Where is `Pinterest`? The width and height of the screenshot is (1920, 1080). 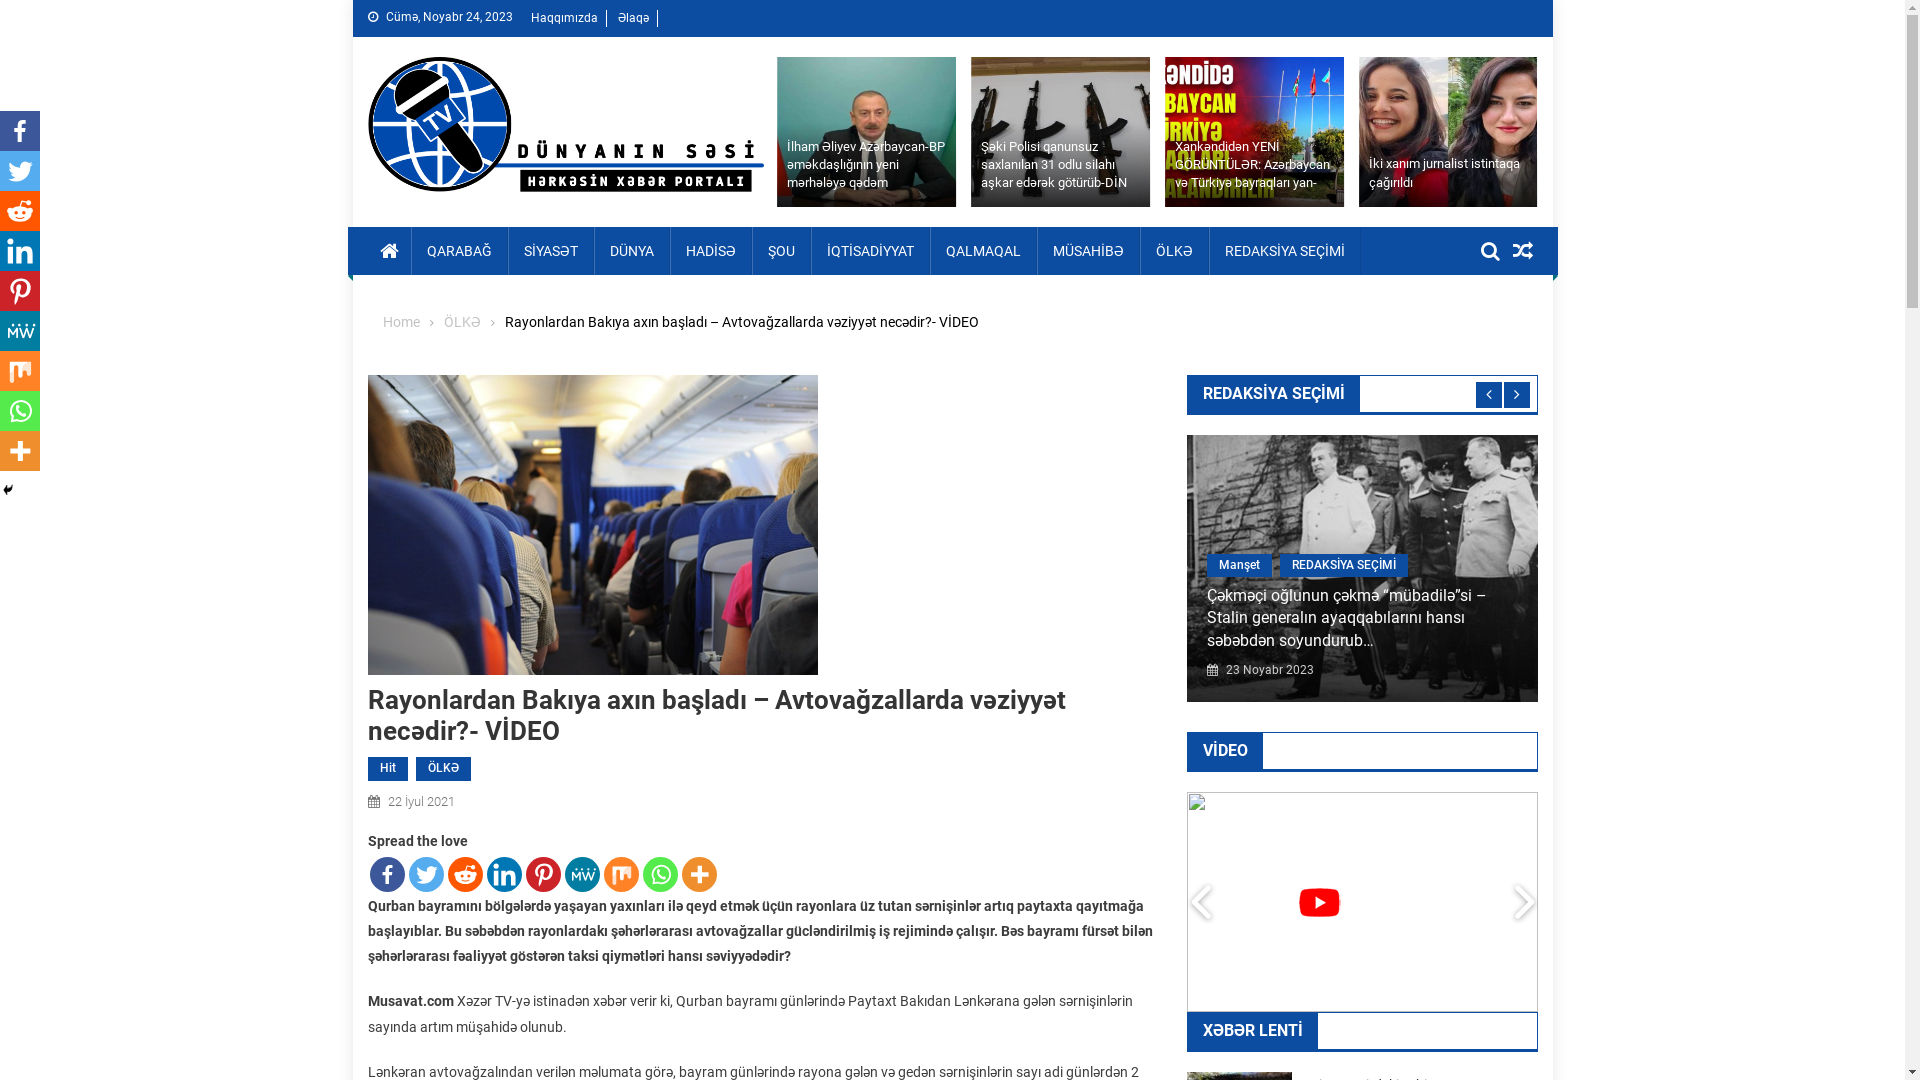 Pinterest is located at coordinates (20, 291).